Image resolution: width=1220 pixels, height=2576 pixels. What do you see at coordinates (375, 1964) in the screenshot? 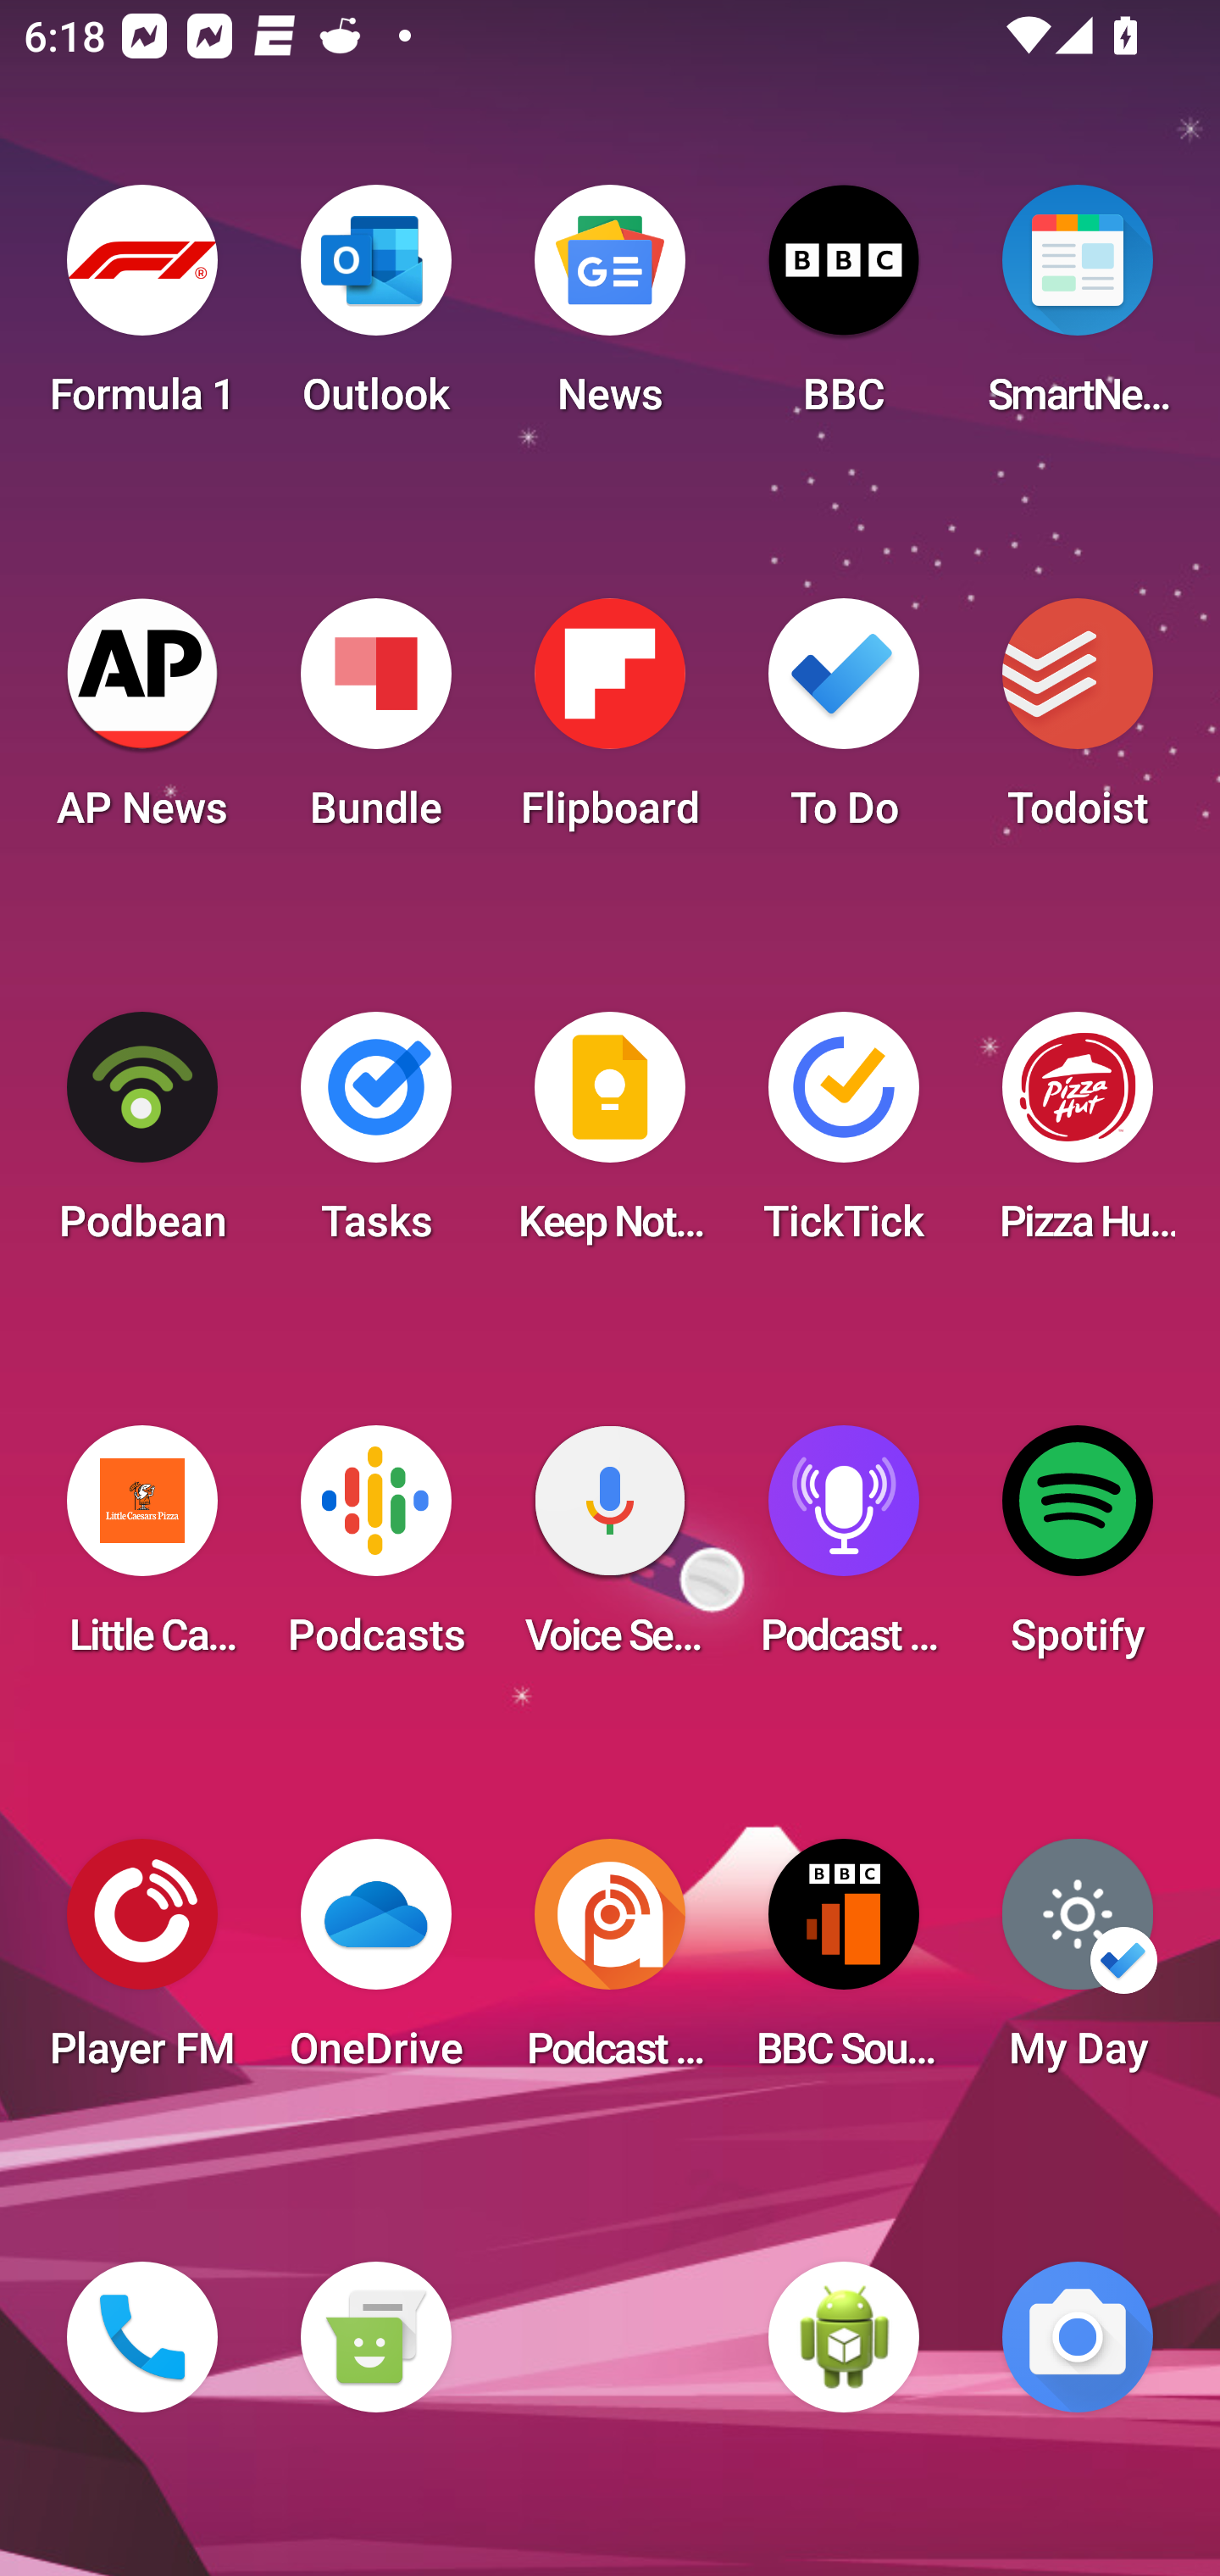
I see `OneDrive` at bounding box center [375, 1964].